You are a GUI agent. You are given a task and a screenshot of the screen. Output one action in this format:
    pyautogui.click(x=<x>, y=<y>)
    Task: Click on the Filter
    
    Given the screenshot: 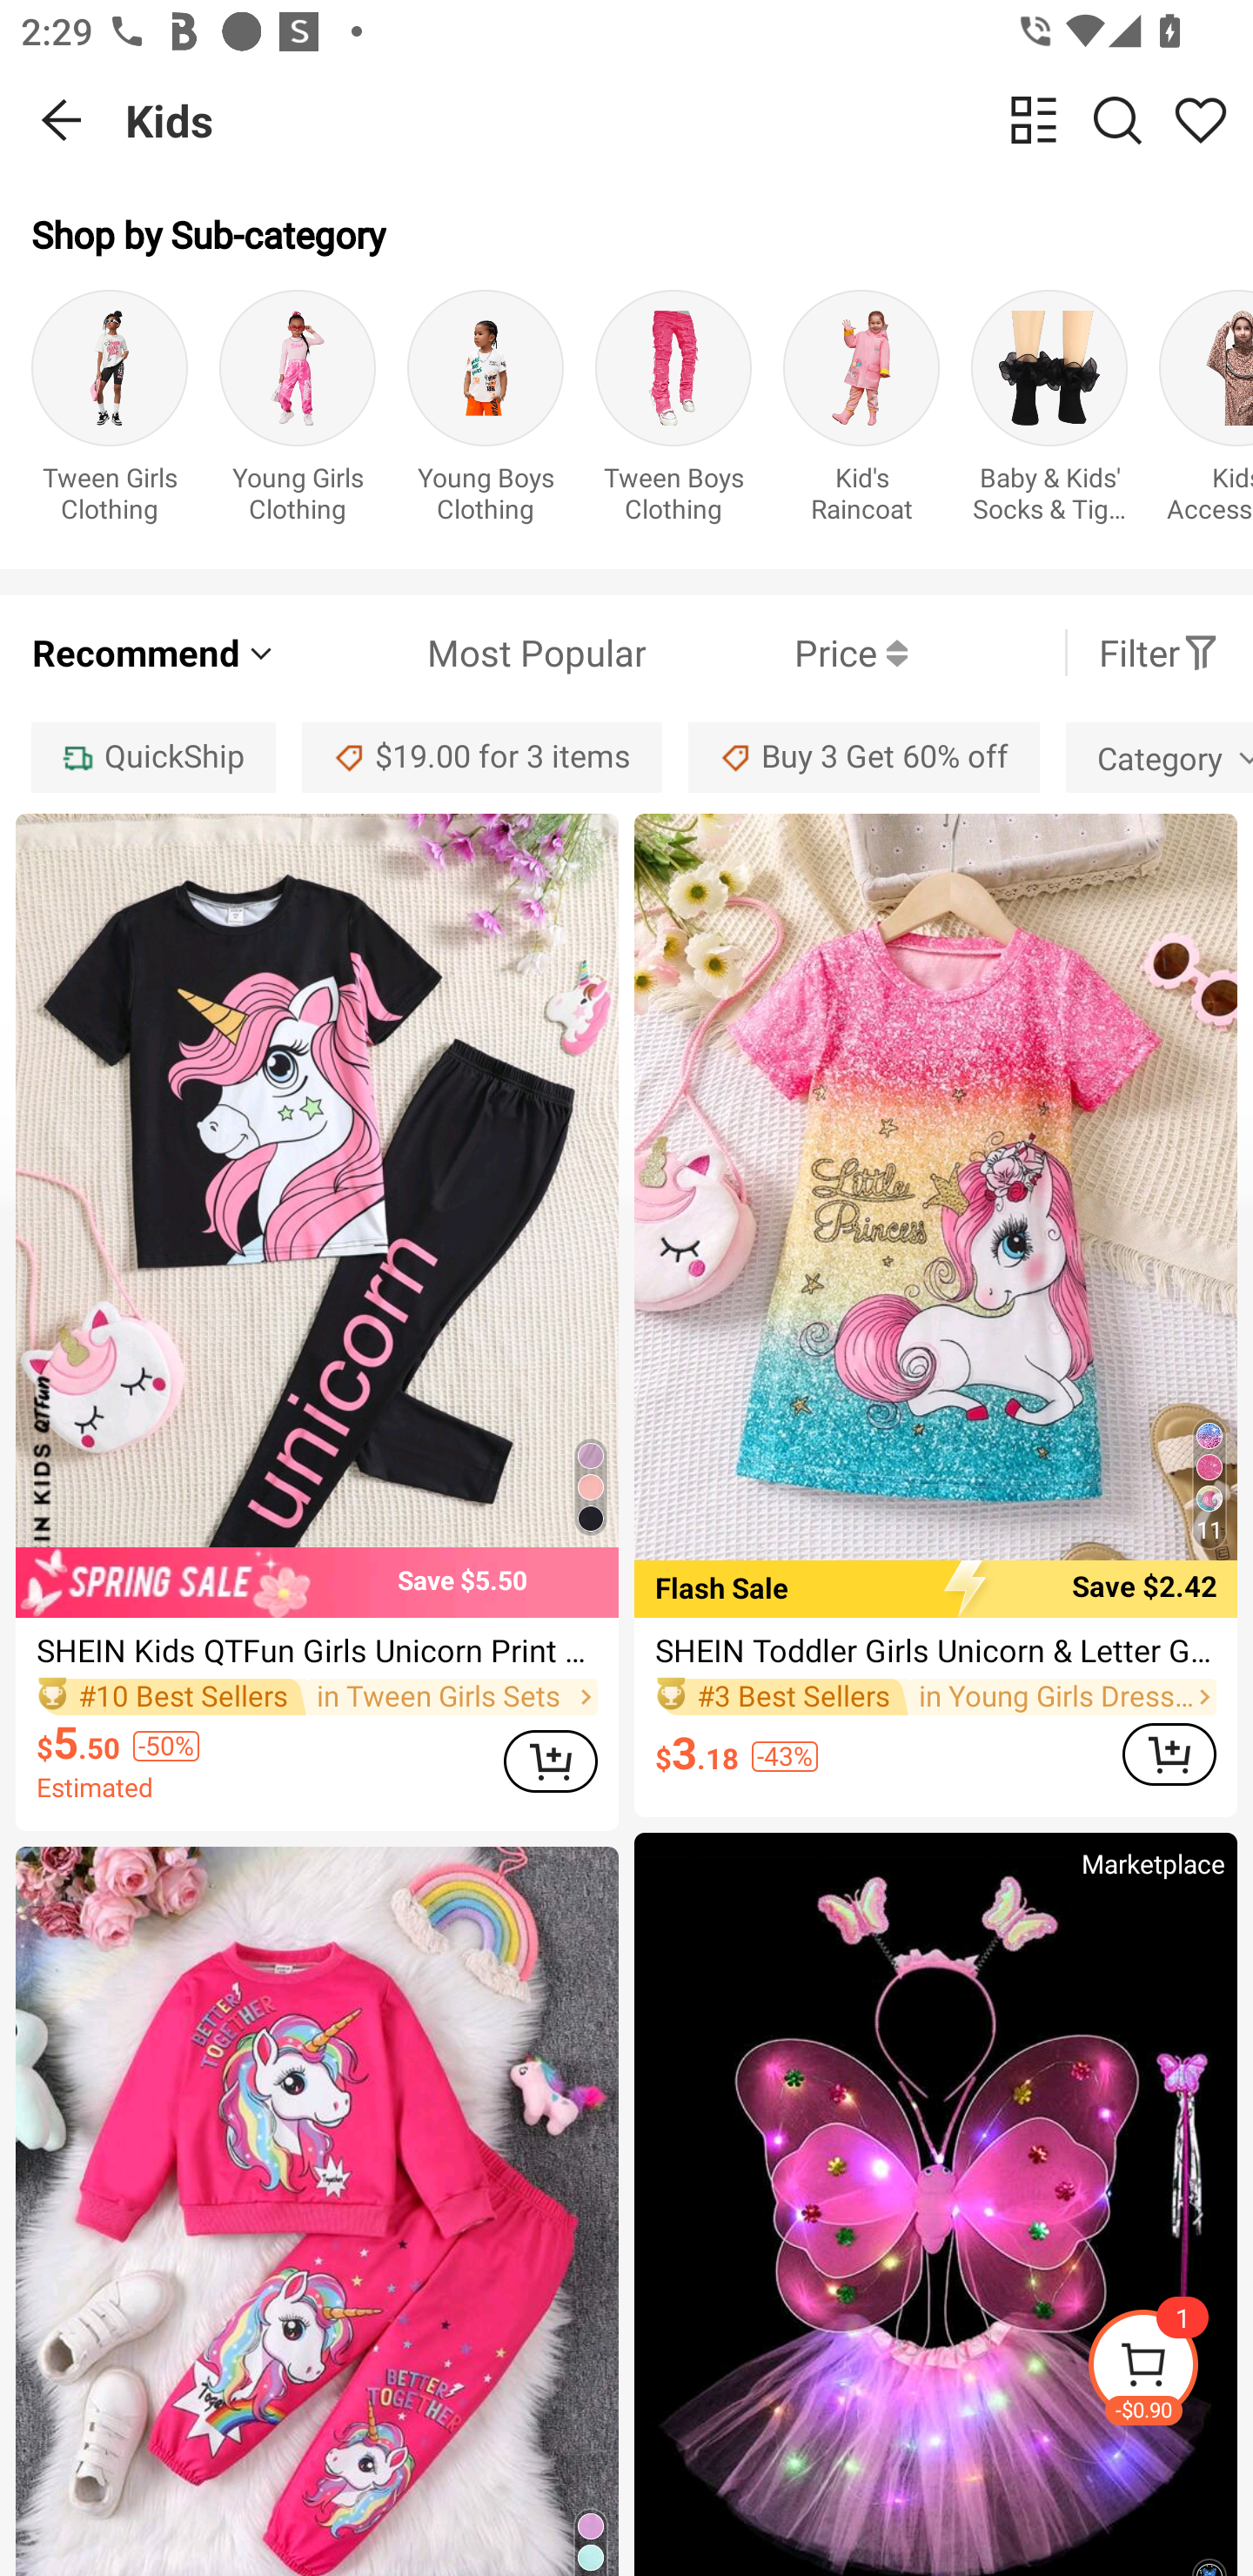 What is the action you would take?
    pyautogui.click(x=1159, y=653)
    